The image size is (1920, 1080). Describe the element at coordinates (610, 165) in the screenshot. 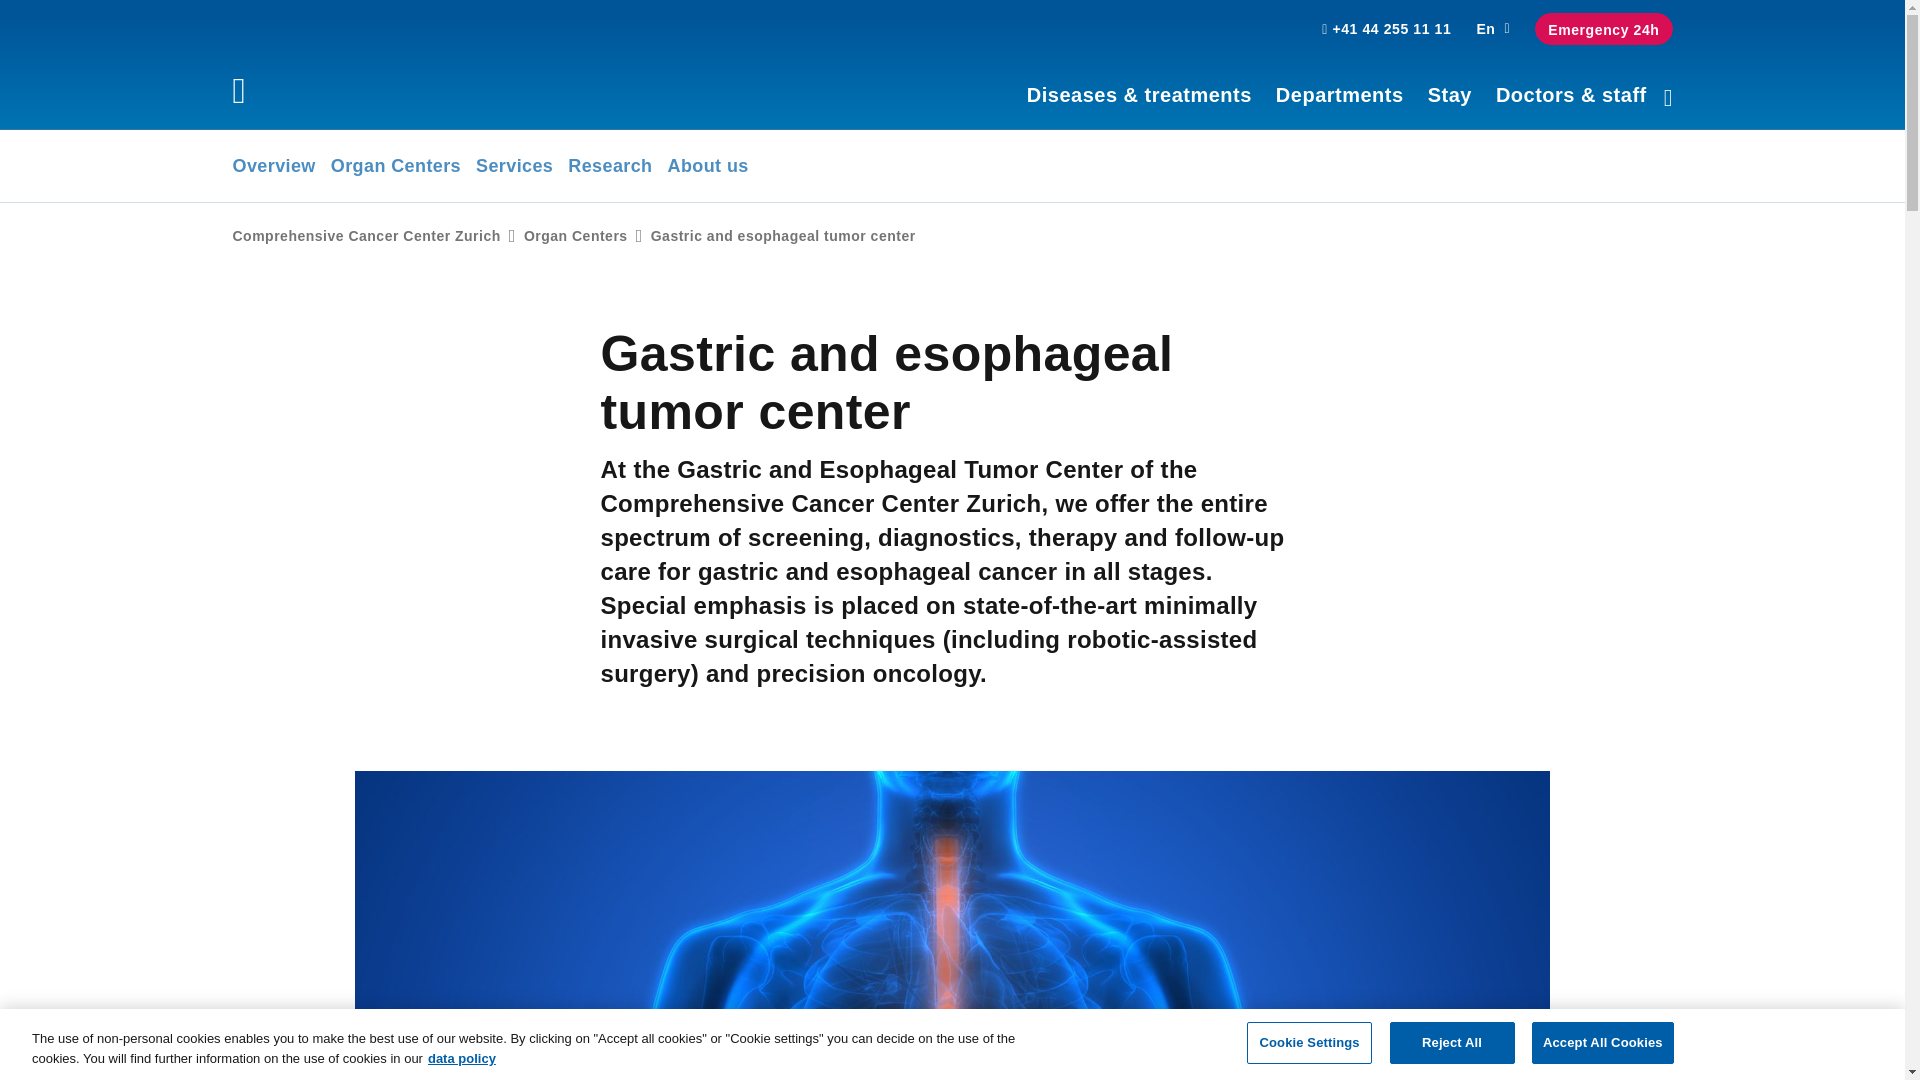

I see `Research` at that location.